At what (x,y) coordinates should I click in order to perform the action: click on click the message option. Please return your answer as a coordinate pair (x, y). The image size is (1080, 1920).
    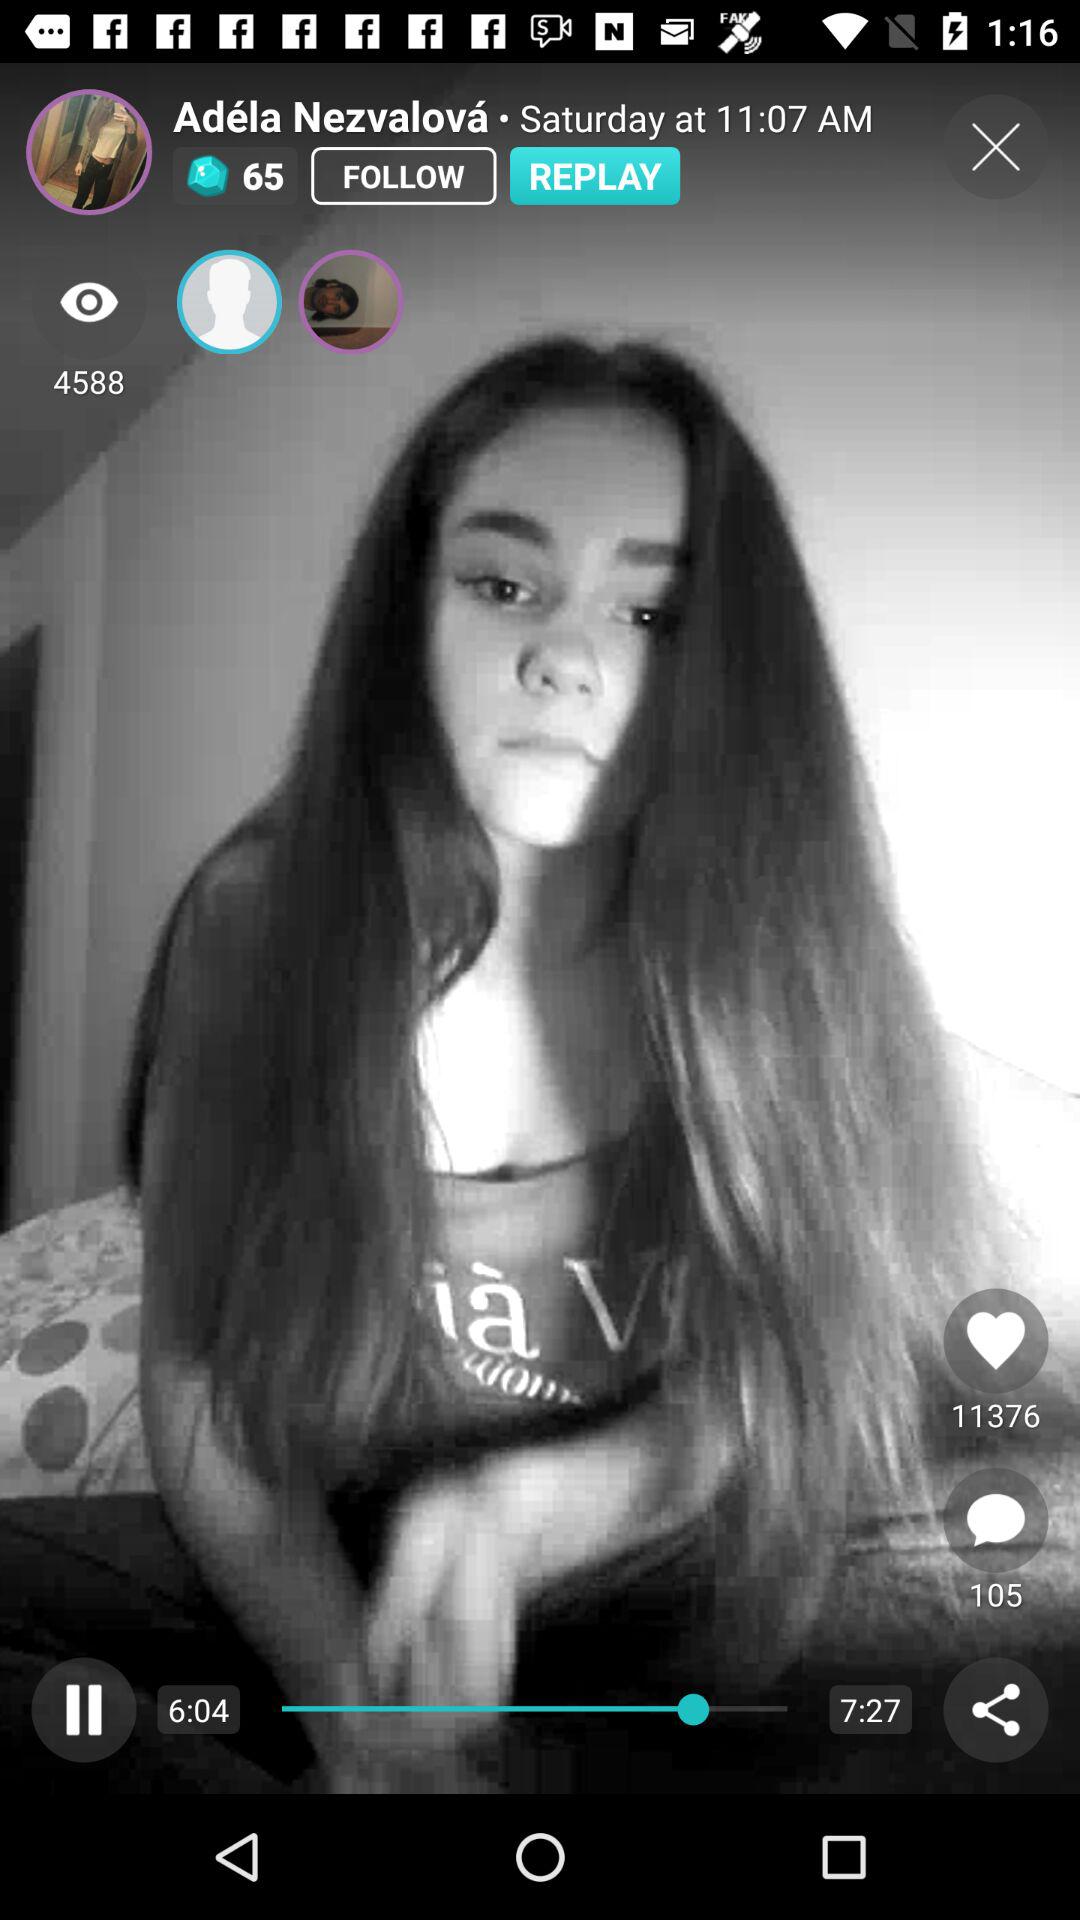
    Looking at the image, I should click on (996, 1520).